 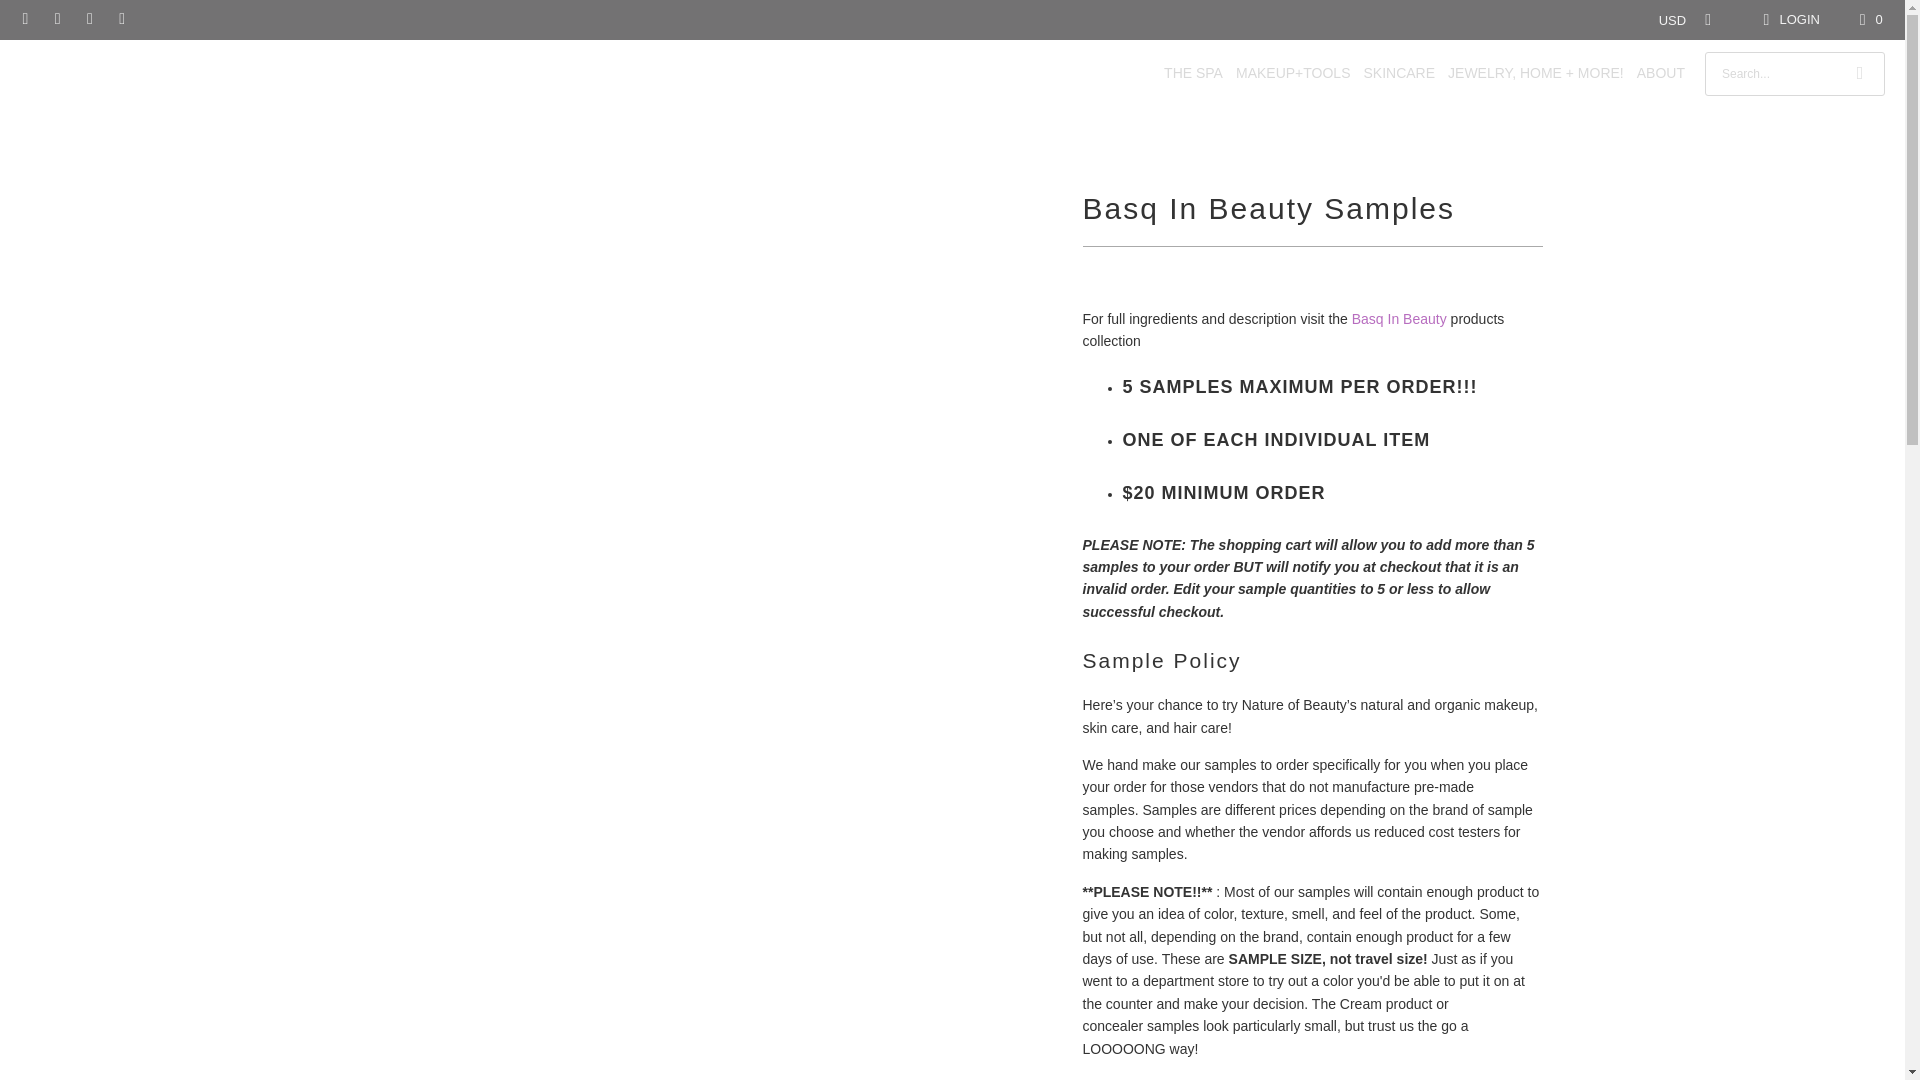 What do you see at coordinates (88, 19) in the screenshot?
I see `The Nature of Beauty on Instagram` at bounding box center [88, 19].